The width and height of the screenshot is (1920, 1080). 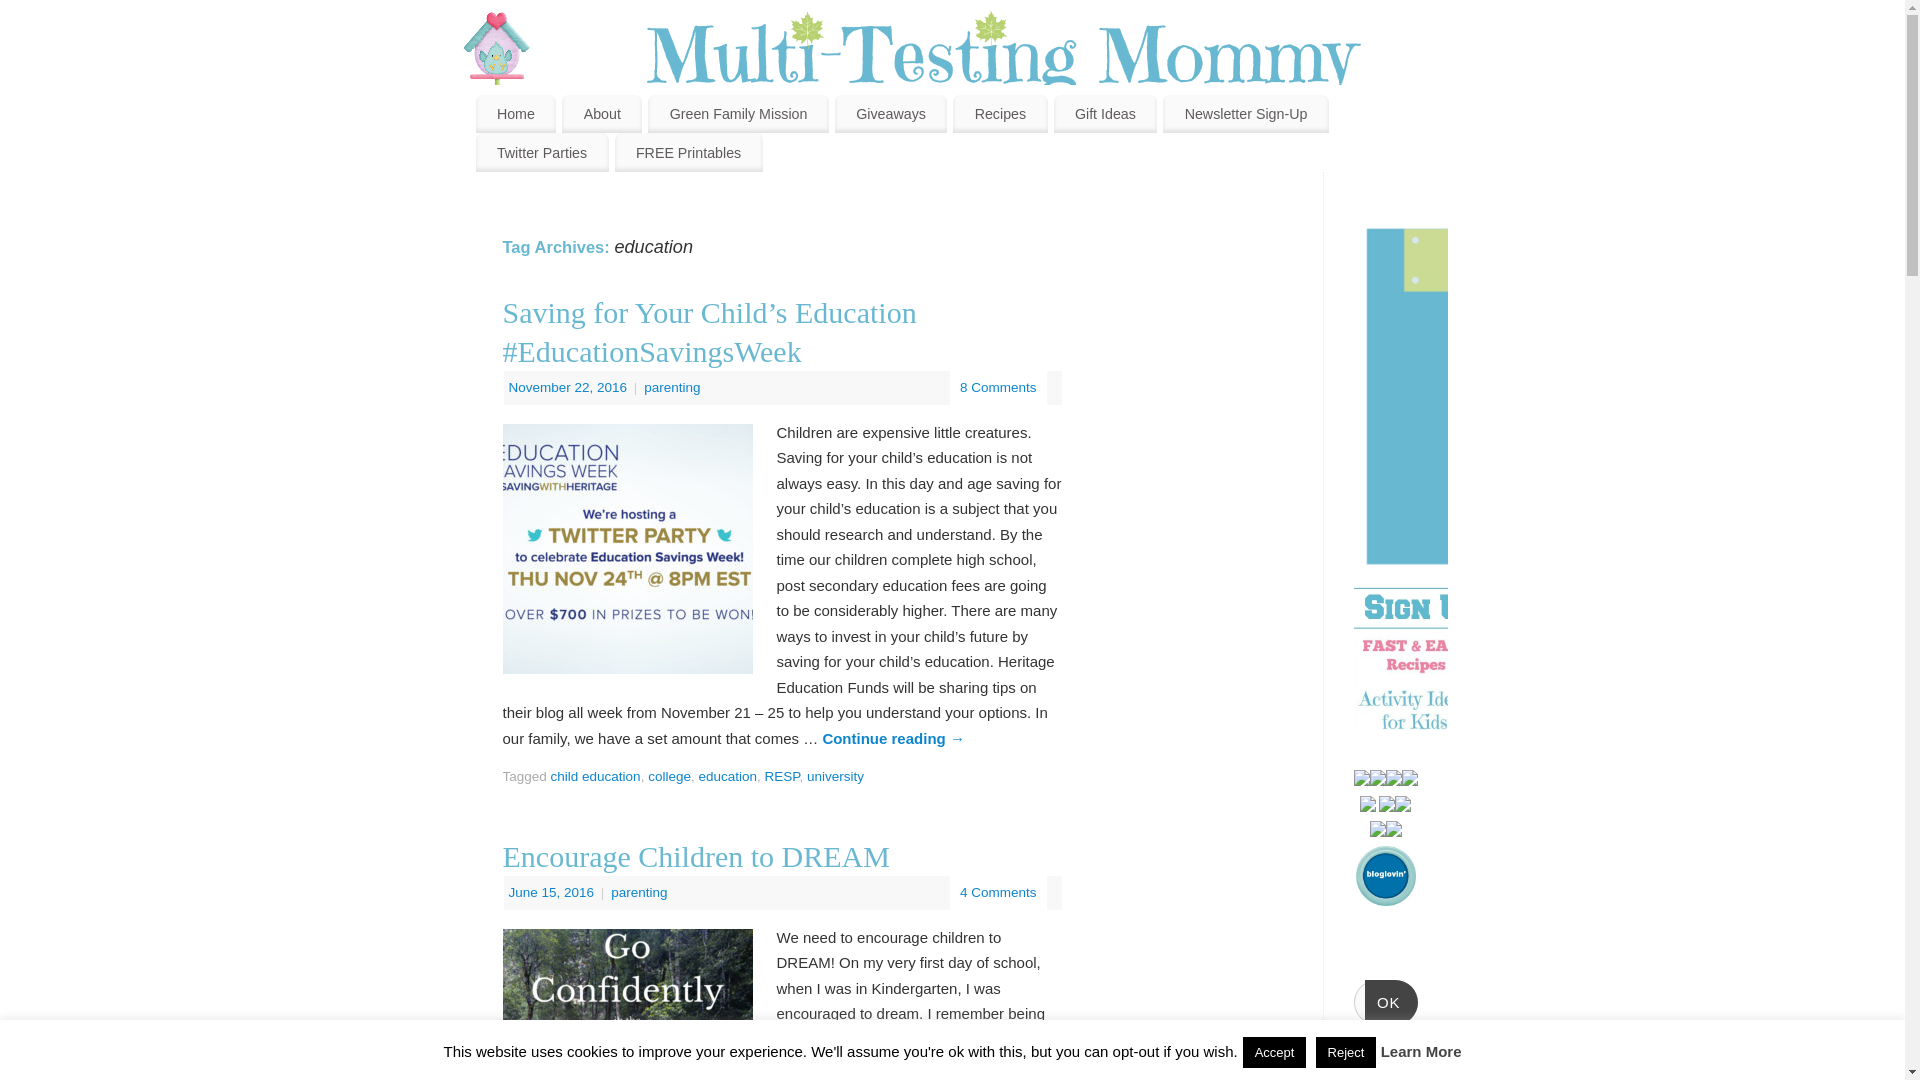 What do you see at coordinates (998, 388) in the screenshot?
I see `8 Comments` at bounding box center [998, 388].